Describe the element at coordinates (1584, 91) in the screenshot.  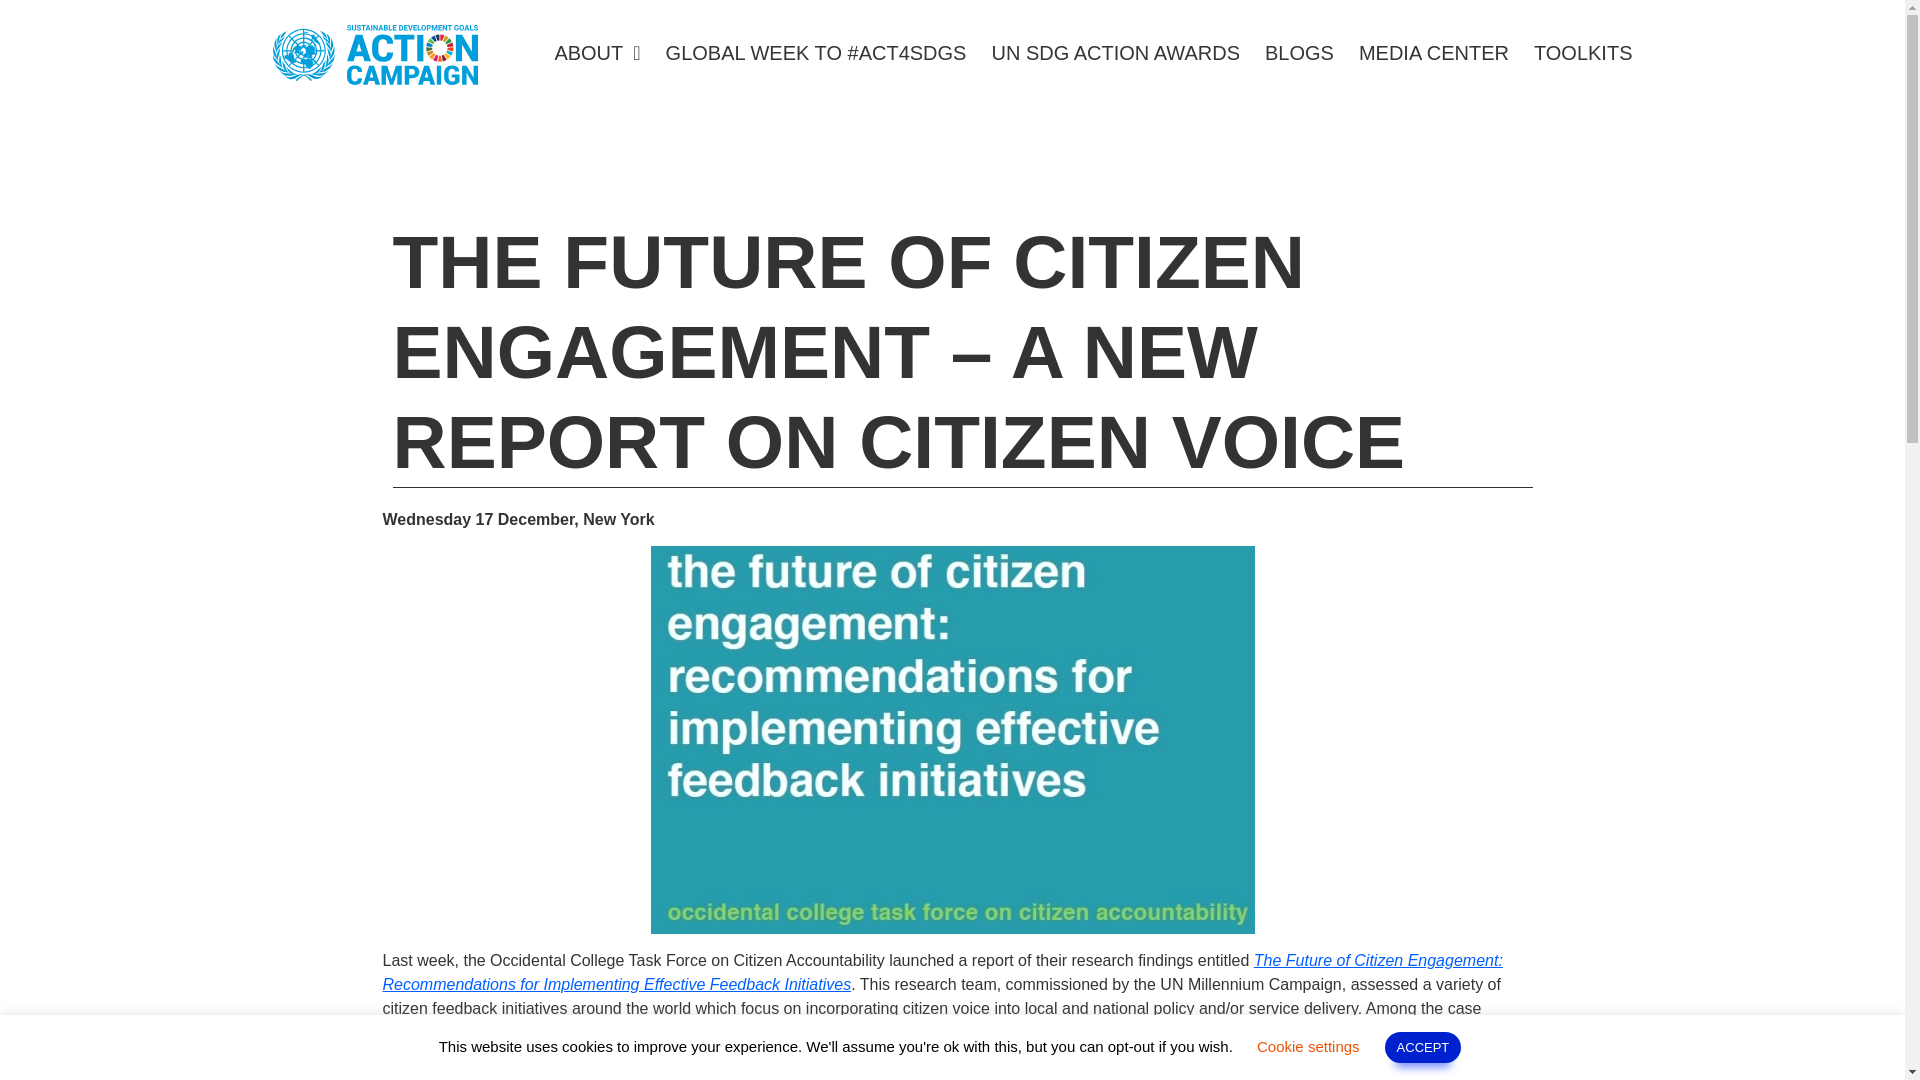
I see `TOOLKITS` at that location.